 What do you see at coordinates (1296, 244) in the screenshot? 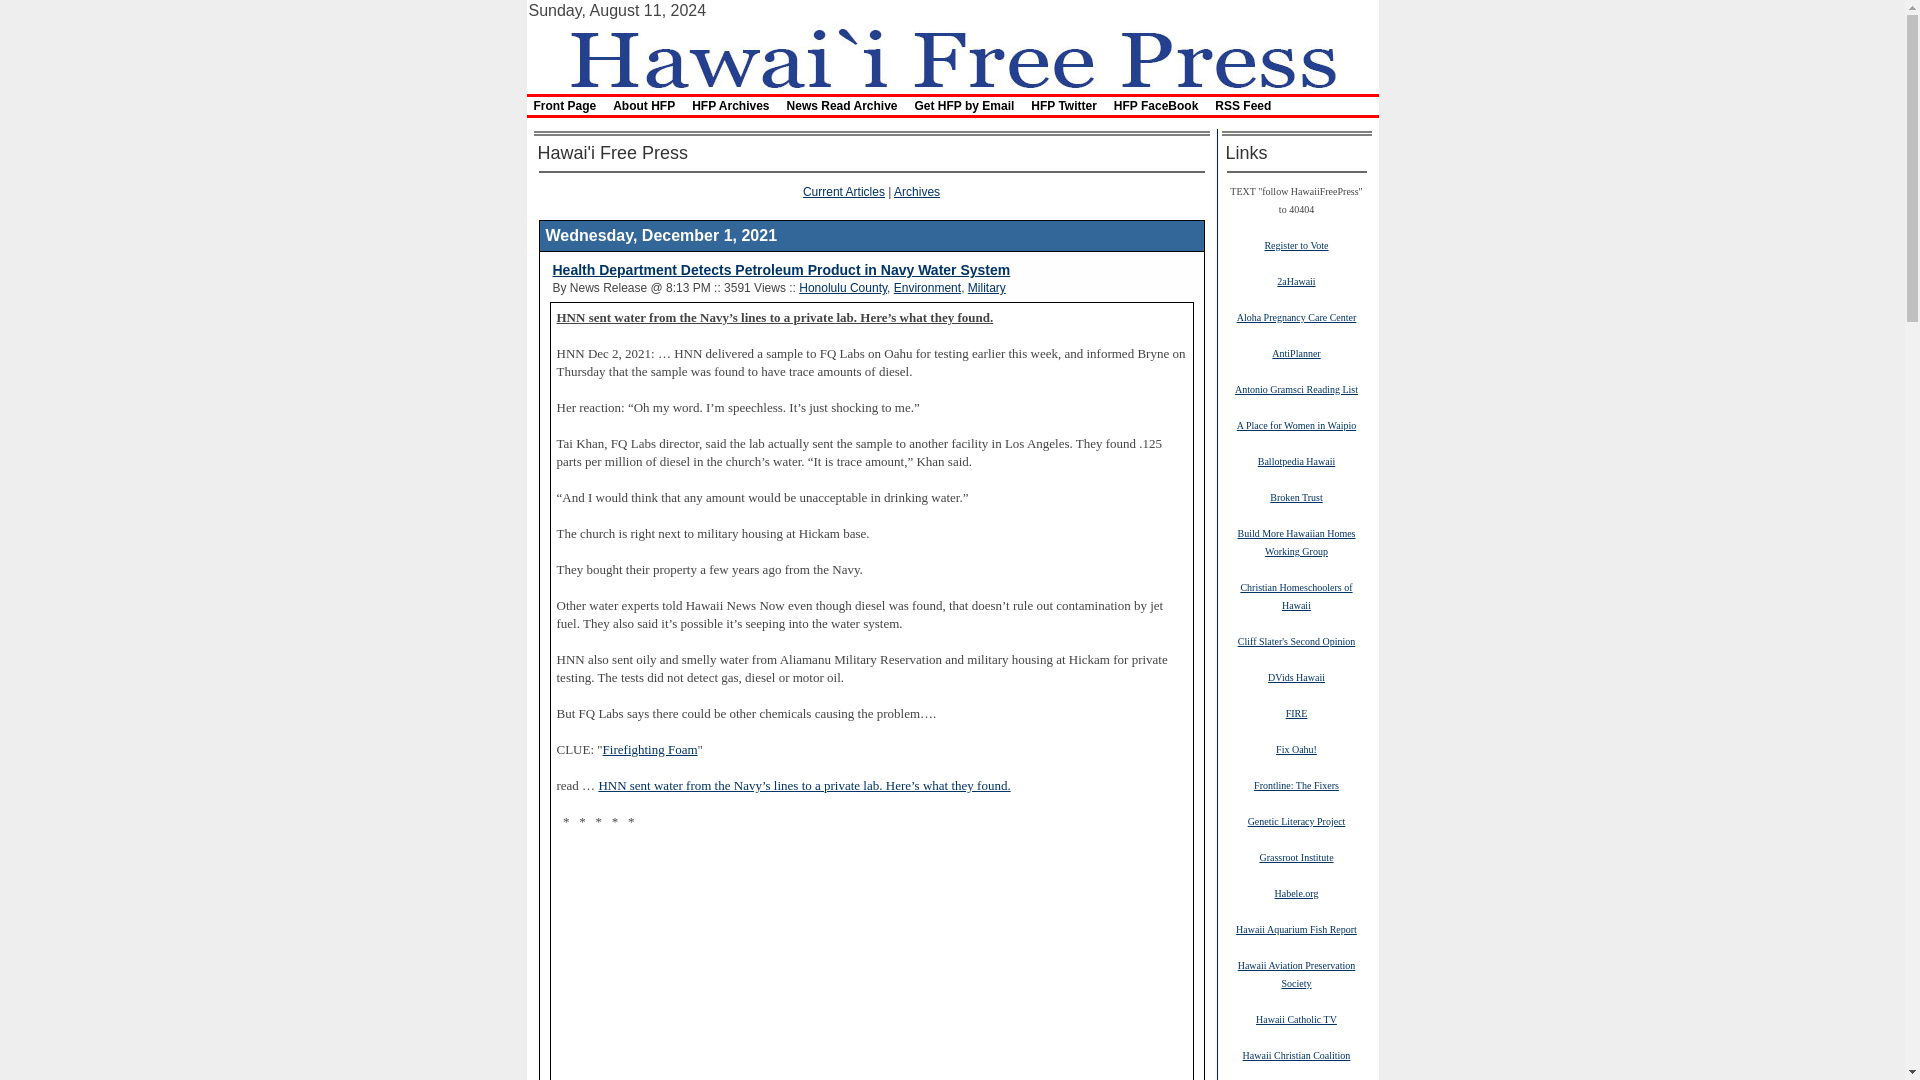
I see `Register to Vote` at bounding box center [1296, 244].